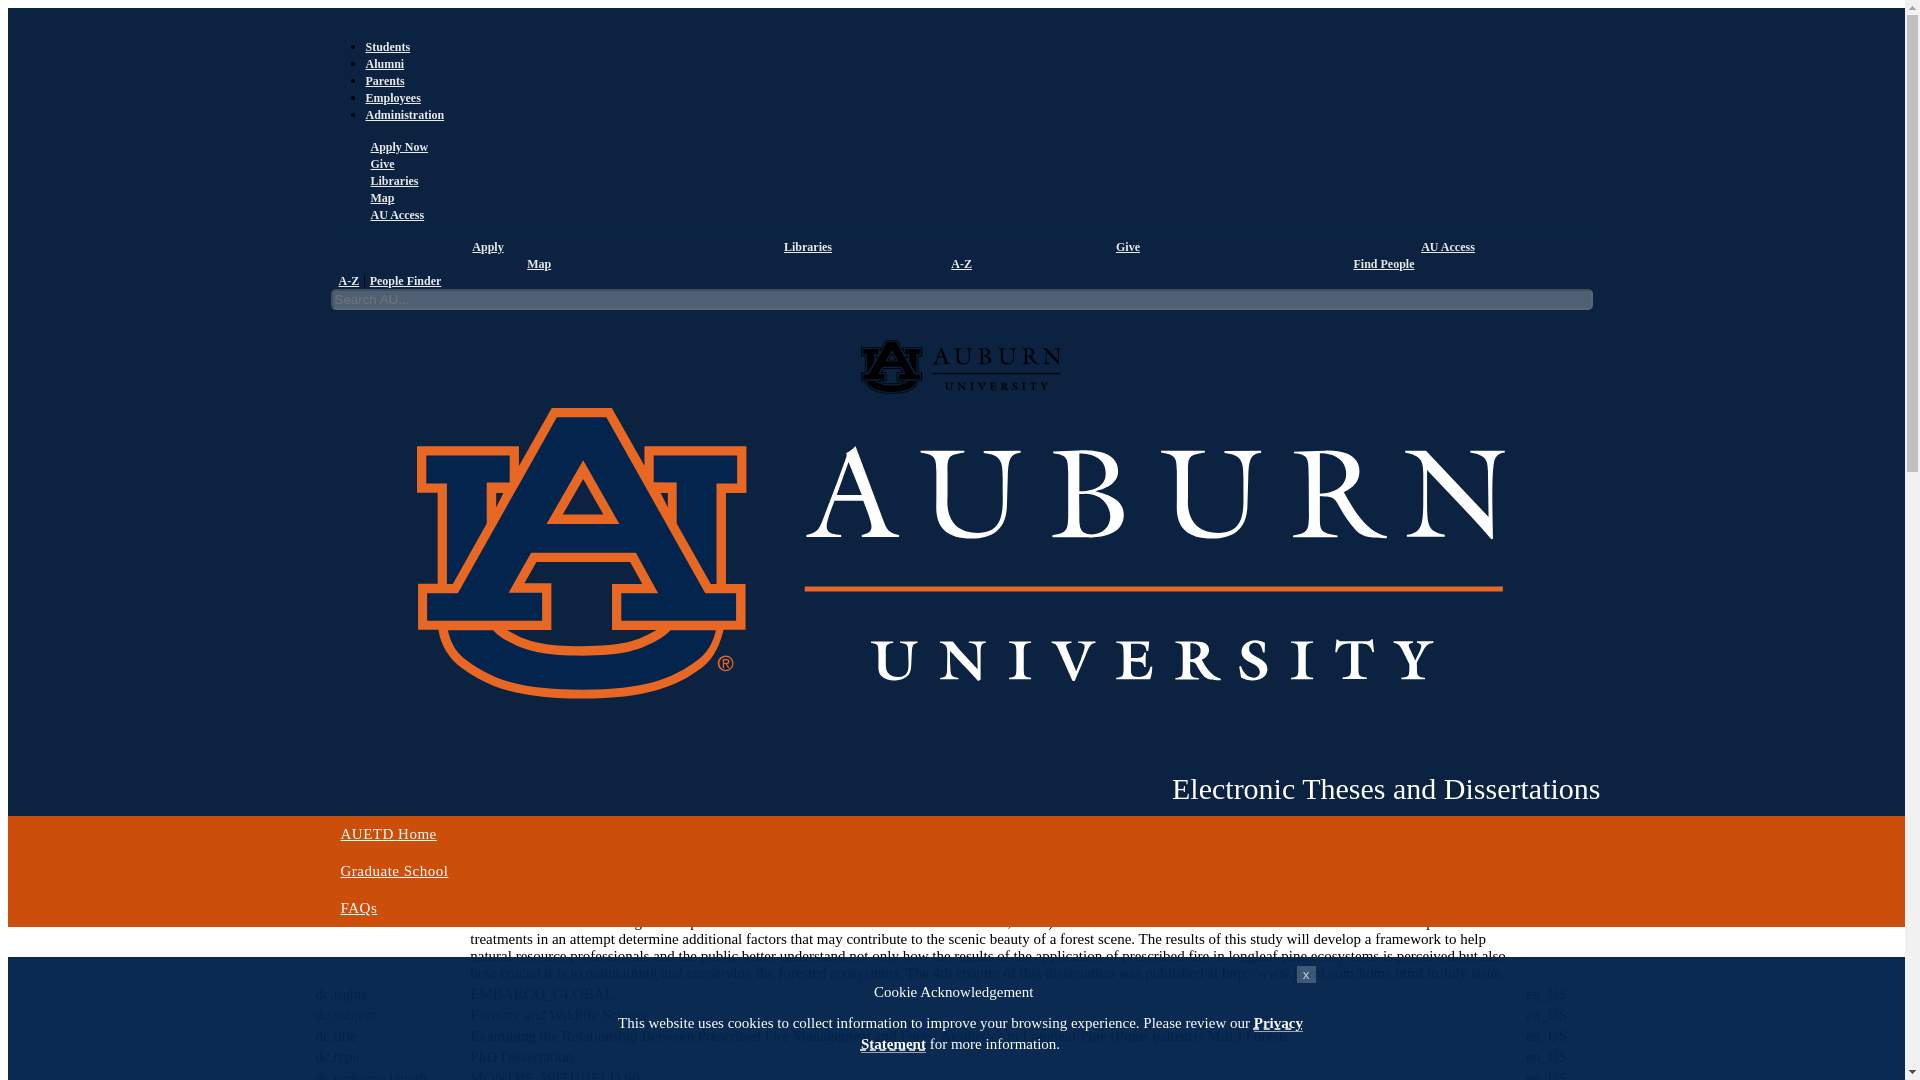 The height and width of the screenshot is (1080, 1920). I want to click on Titles, so click(462, 290).